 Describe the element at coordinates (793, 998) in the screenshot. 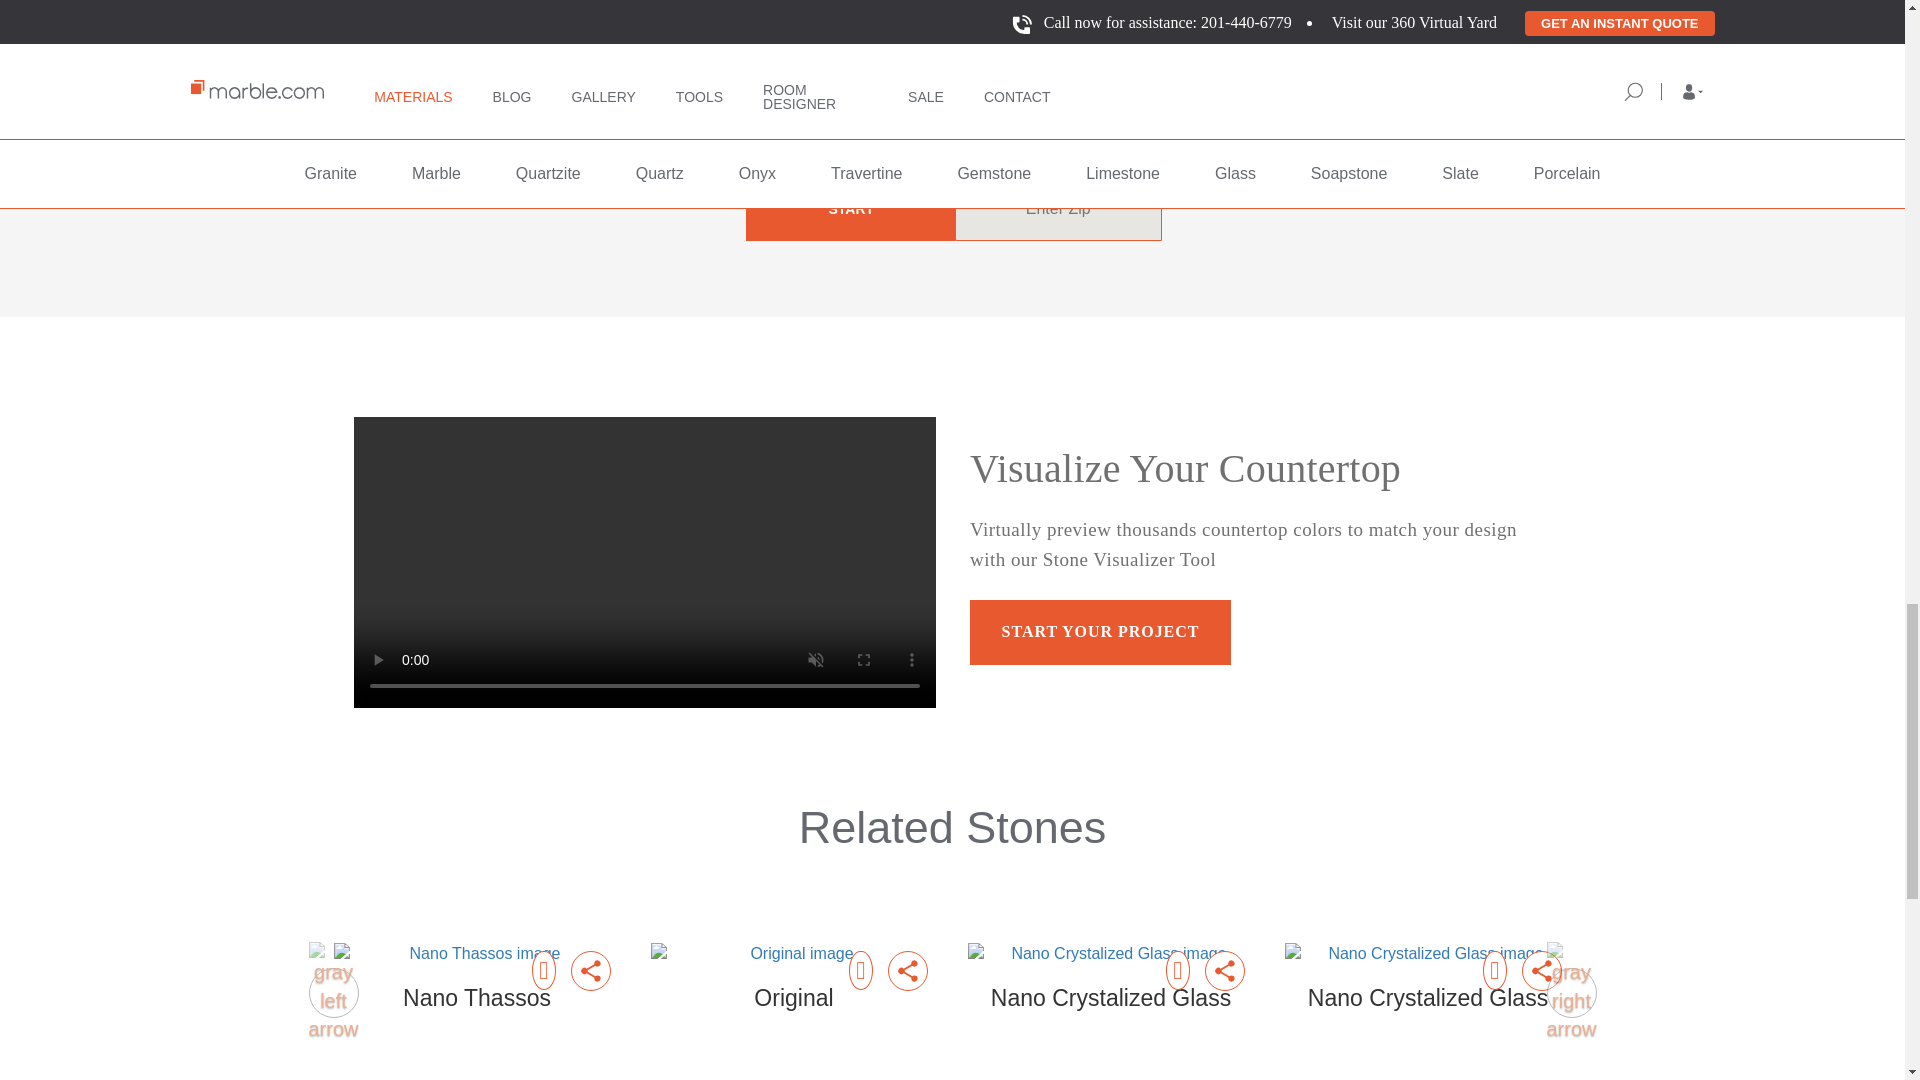

I see `Original` at that location.